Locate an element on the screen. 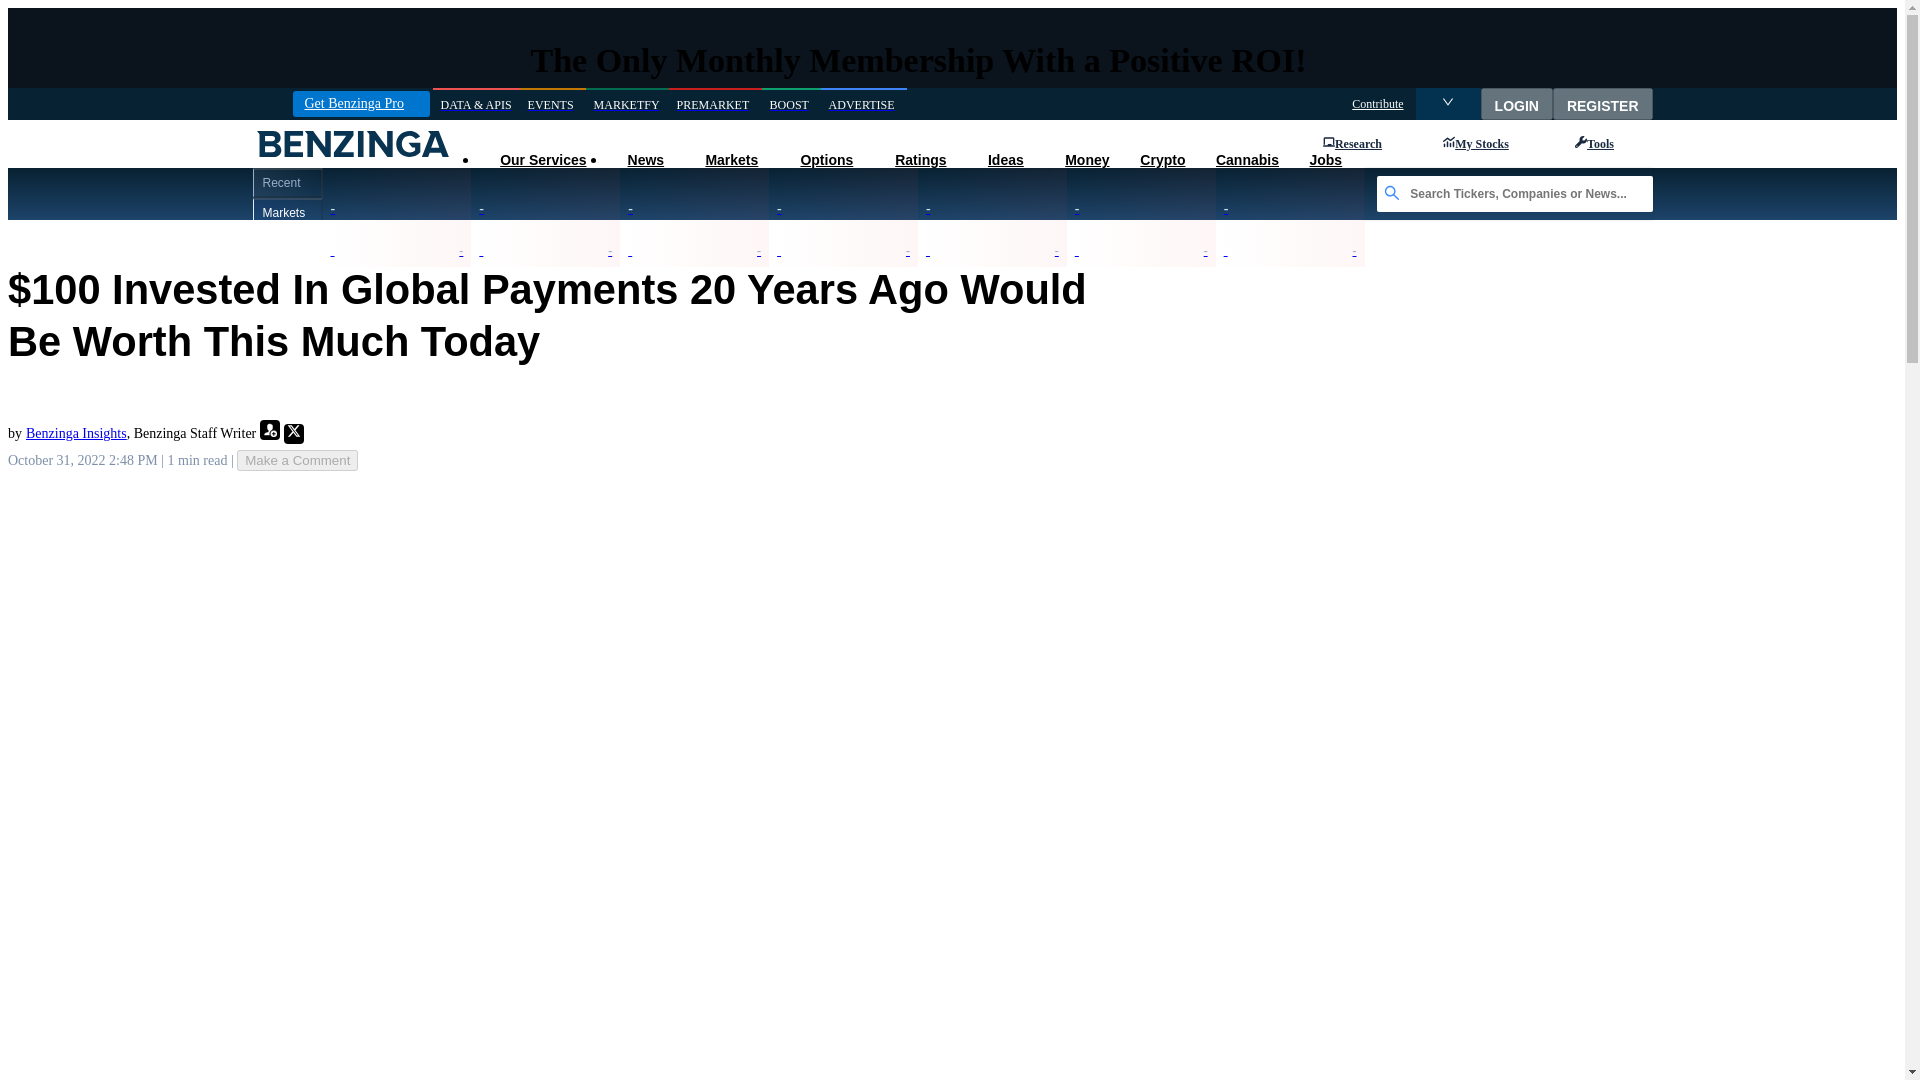  REGISTER is located at coordinates (1603, 103).